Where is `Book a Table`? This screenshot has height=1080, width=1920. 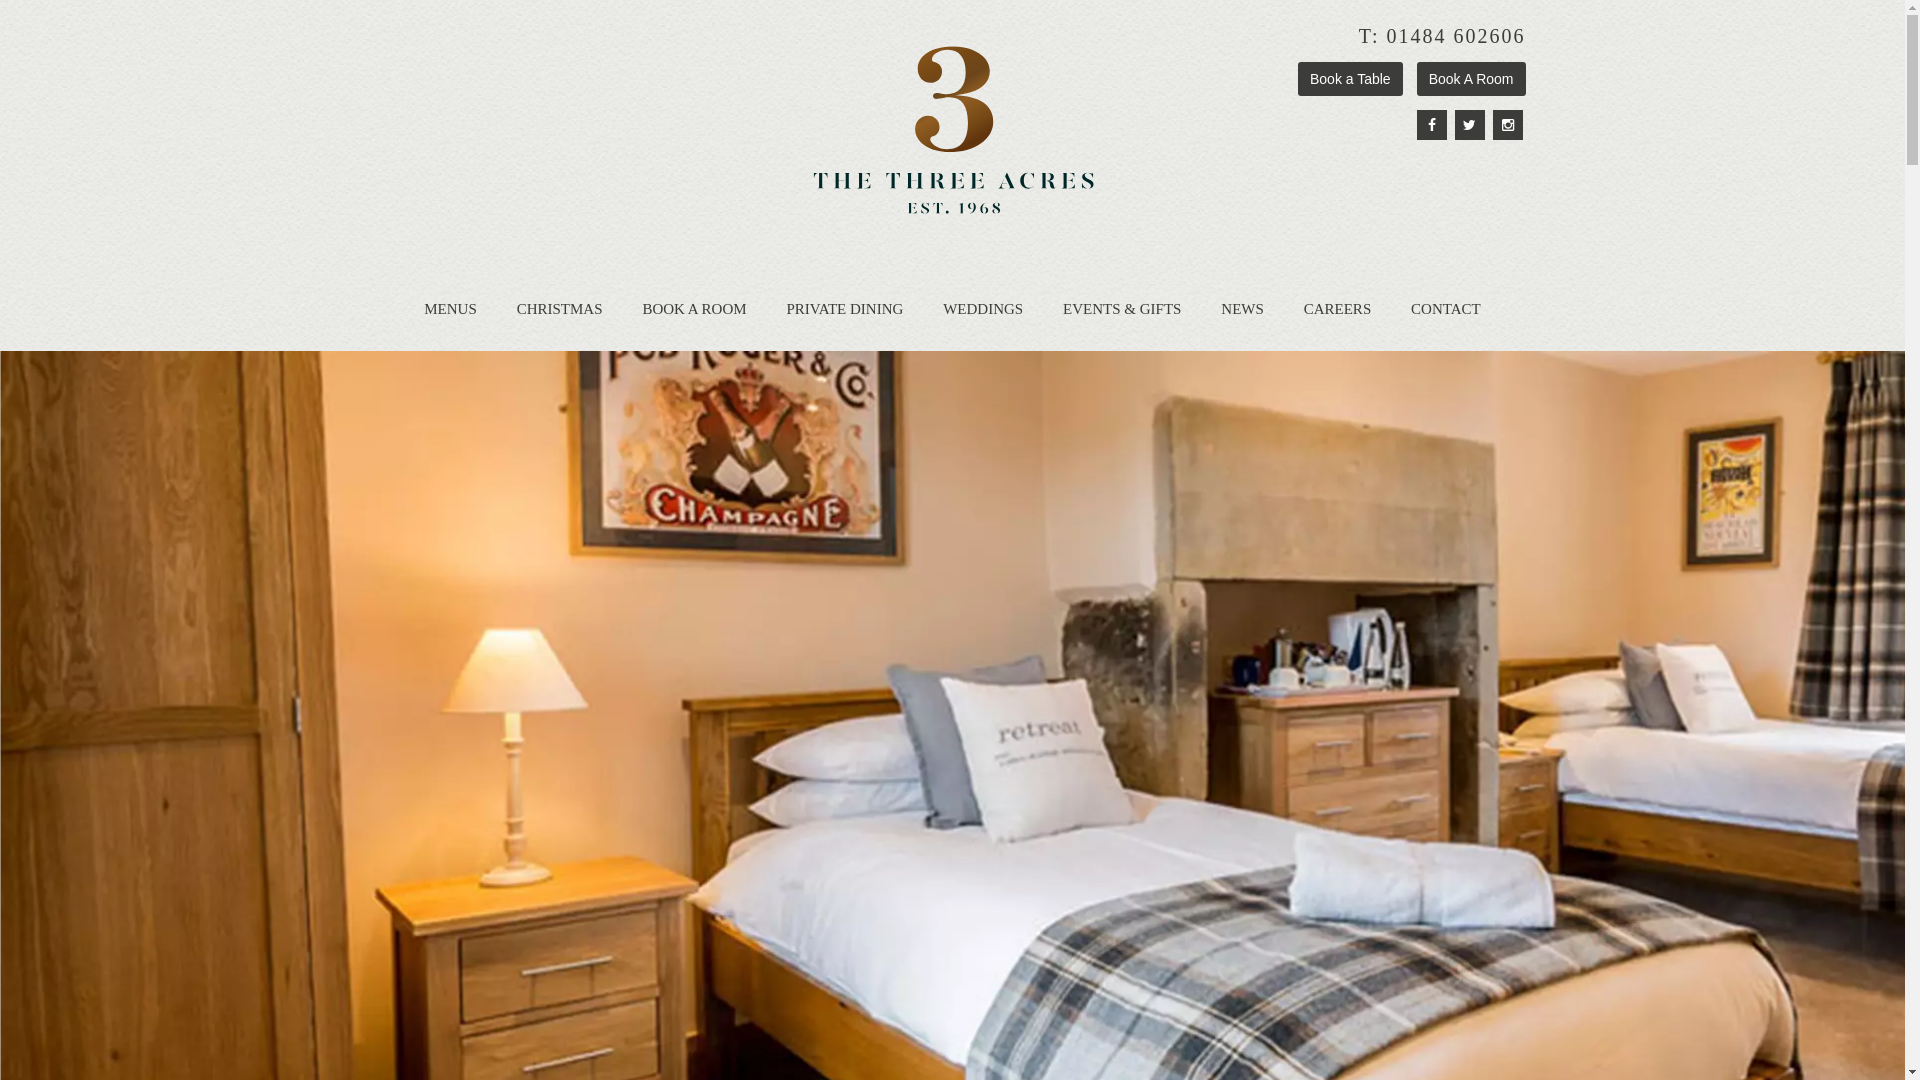 Book a Table is located at coordinates (1350, 79).